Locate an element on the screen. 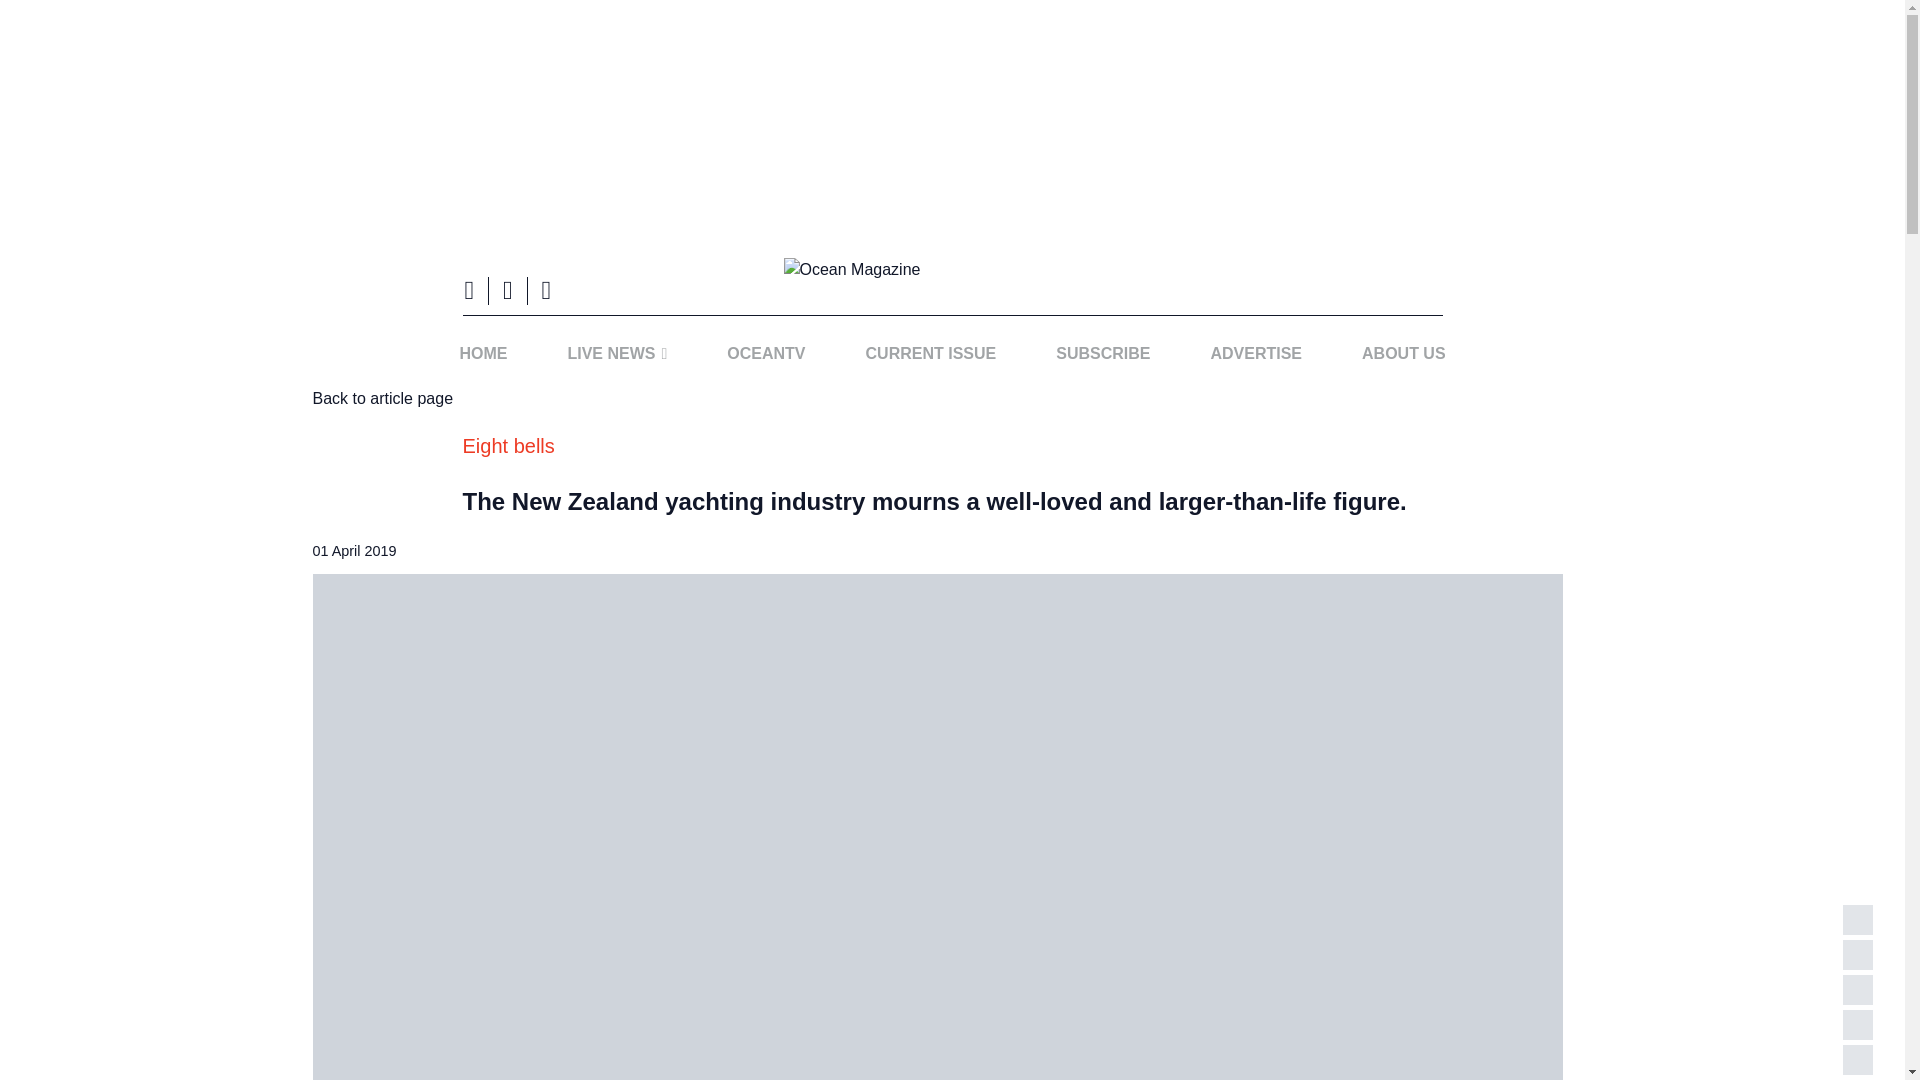 This screenshot has height=1080, width=1920. About Us is located at coordinates (1403, 353).